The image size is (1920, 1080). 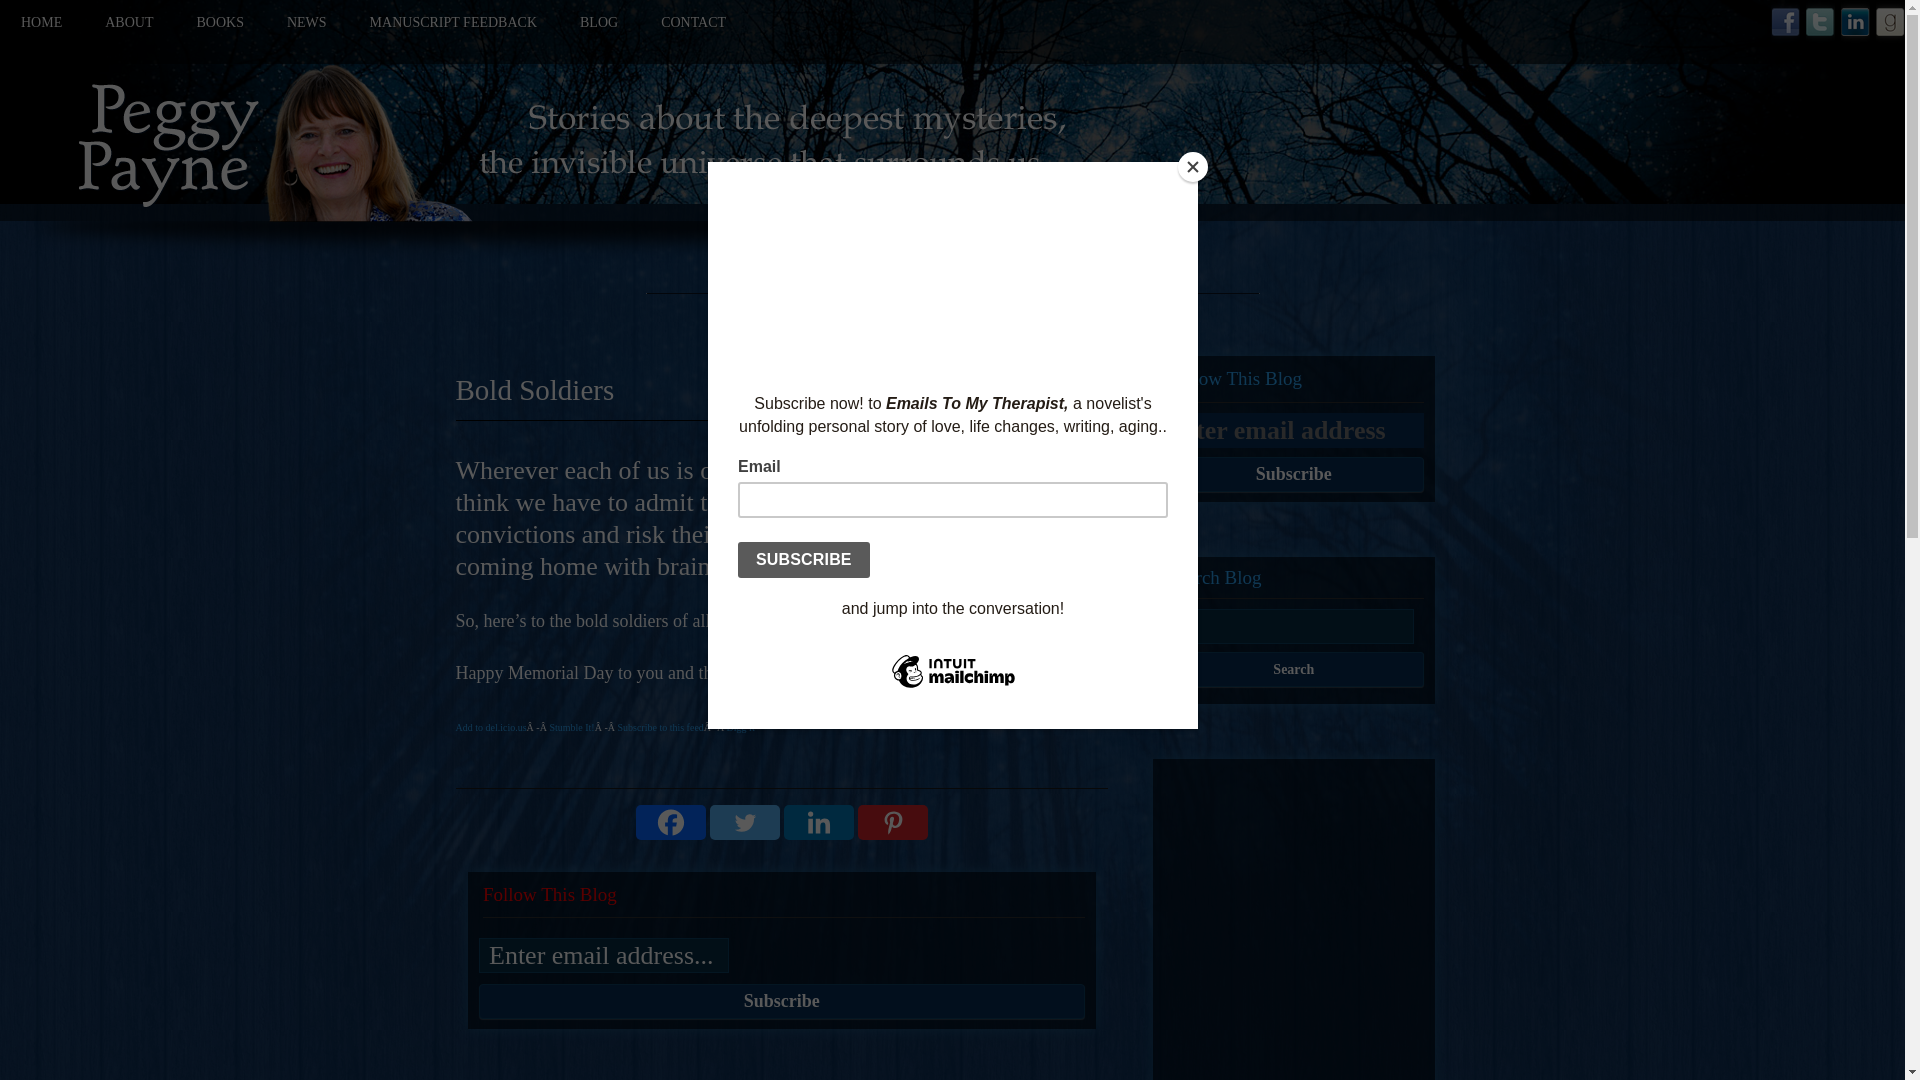 I want to click on HOME, so click(x=41, y=32).